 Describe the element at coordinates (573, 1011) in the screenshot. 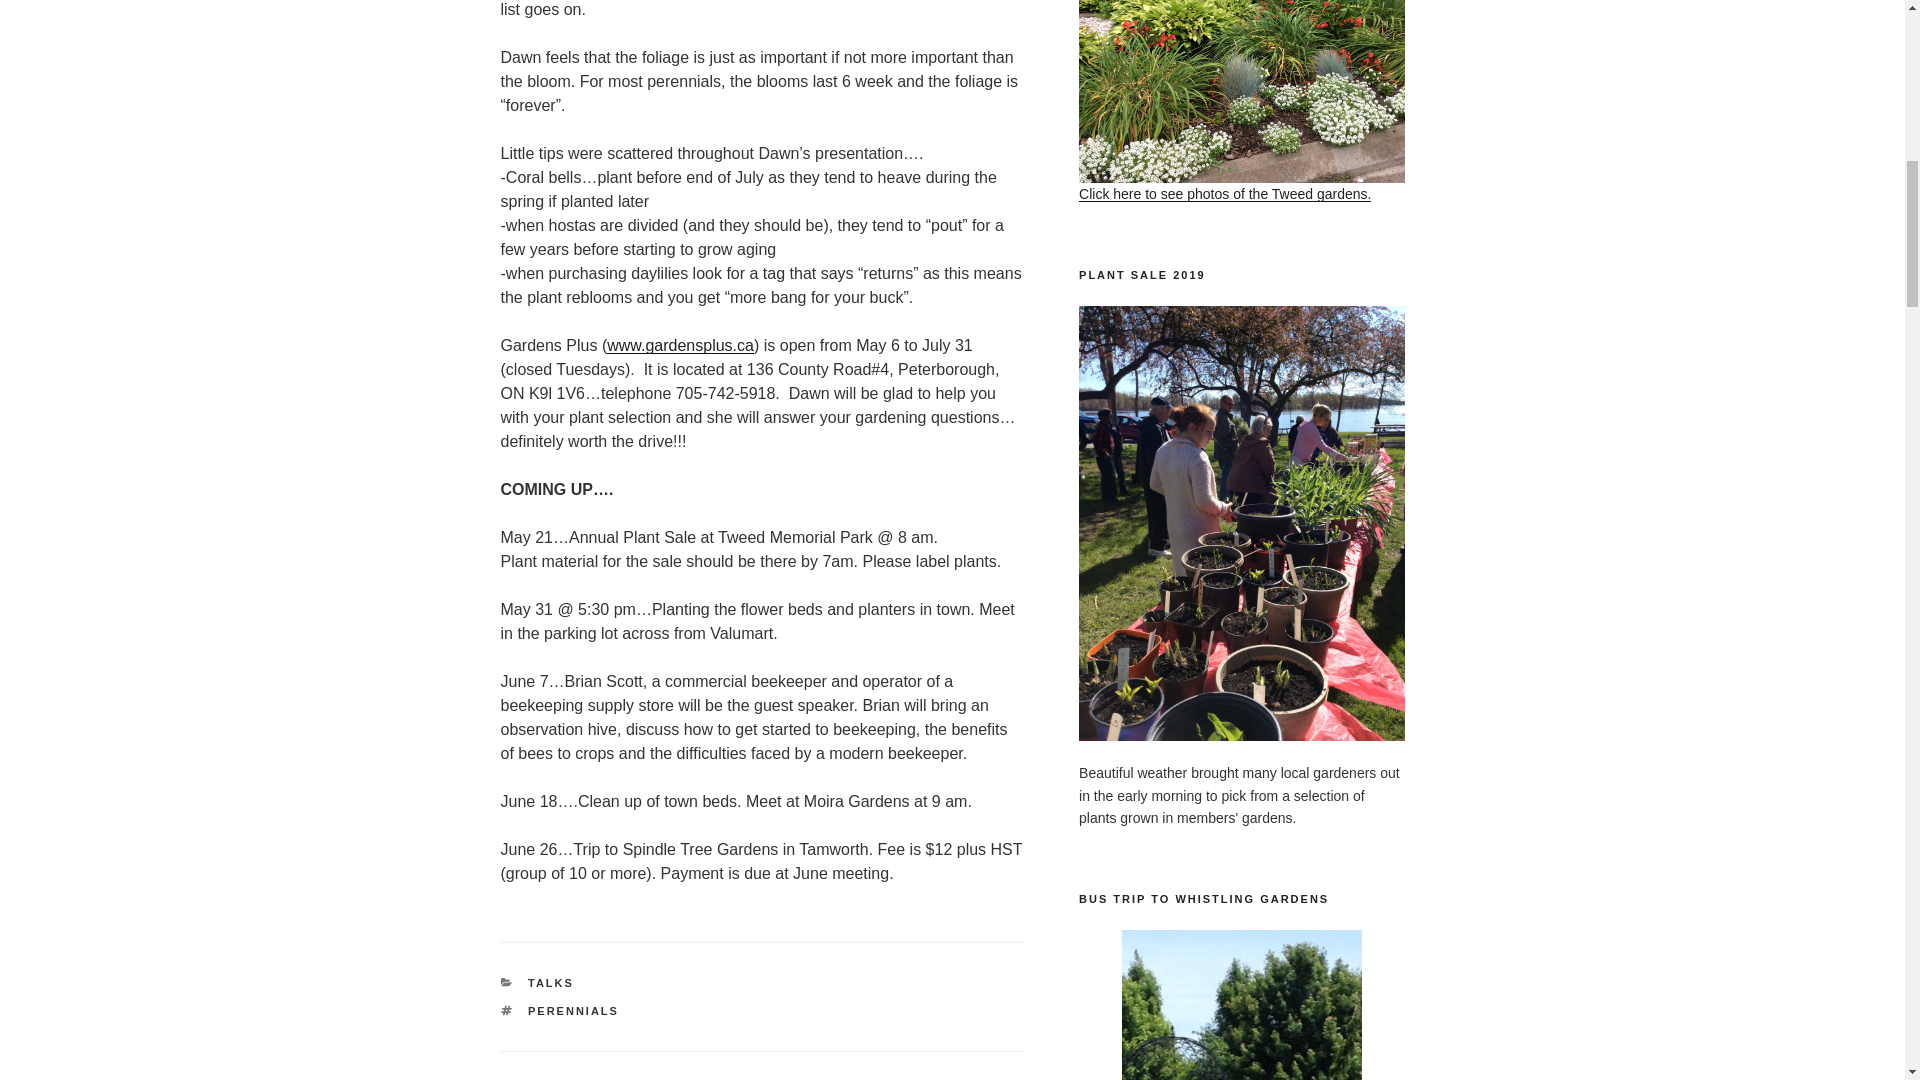

I see `PERENNIALS` at that location.